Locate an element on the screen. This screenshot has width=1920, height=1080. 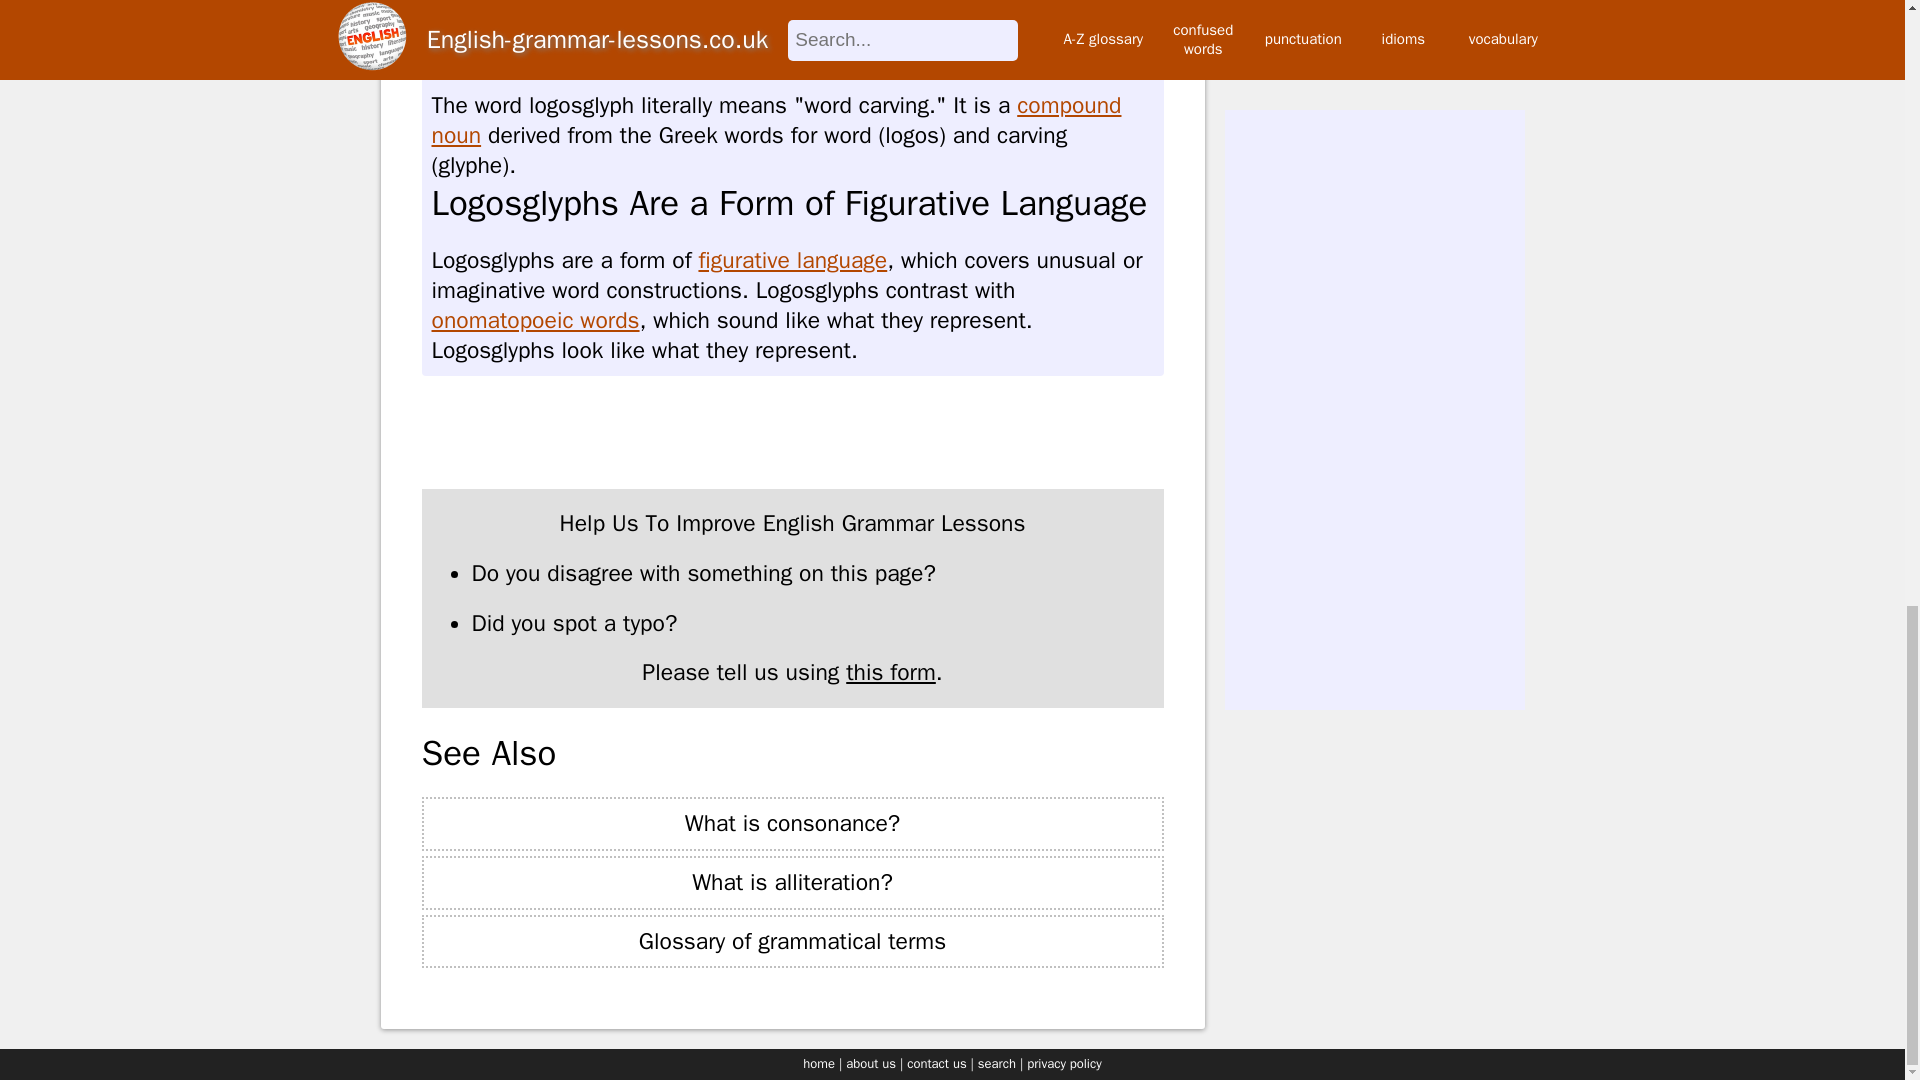
contact us is located at coordinates (936, 1064).